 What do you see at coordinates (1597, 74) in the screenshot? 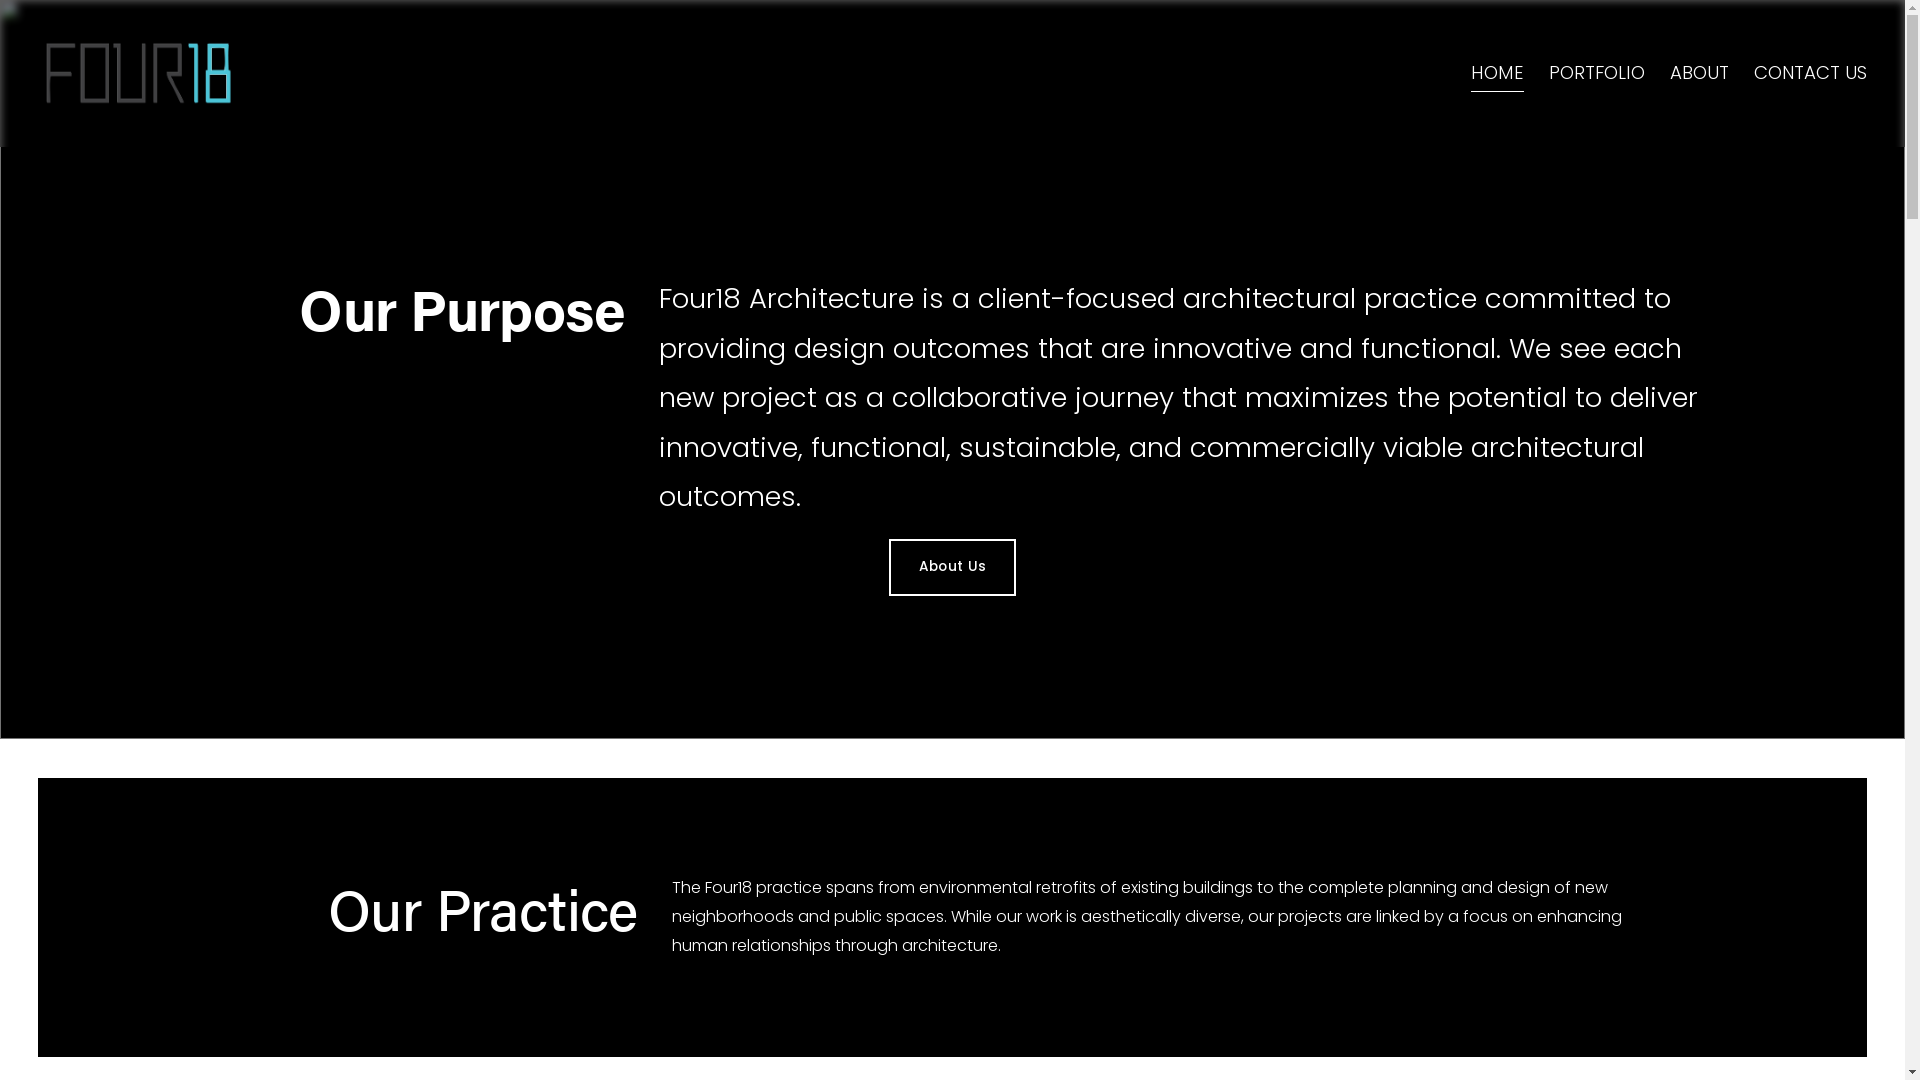
I see `PORTFOLIO` at bounding box center [1597, 74].